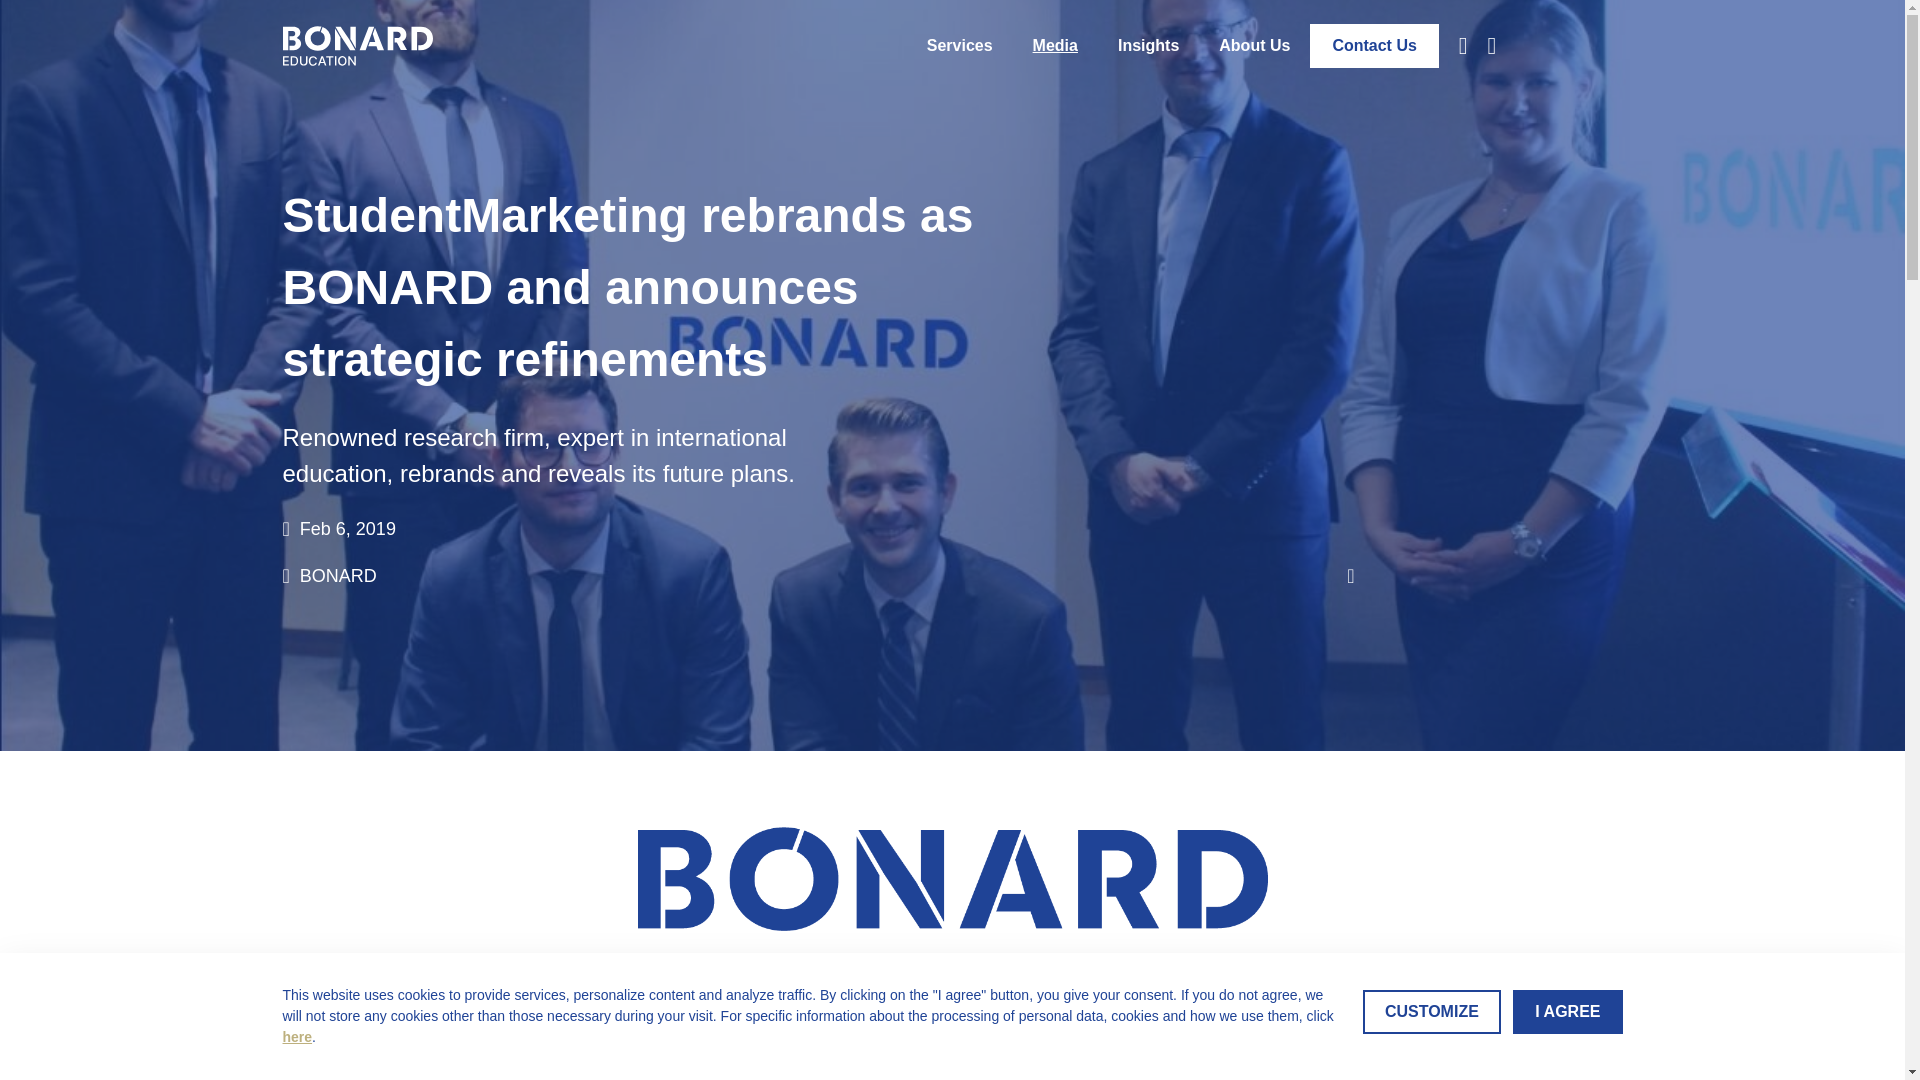 Image resolution: width=1920 pixels, height=1080 pixels. I want to click on Insights, so click(1148, 46).